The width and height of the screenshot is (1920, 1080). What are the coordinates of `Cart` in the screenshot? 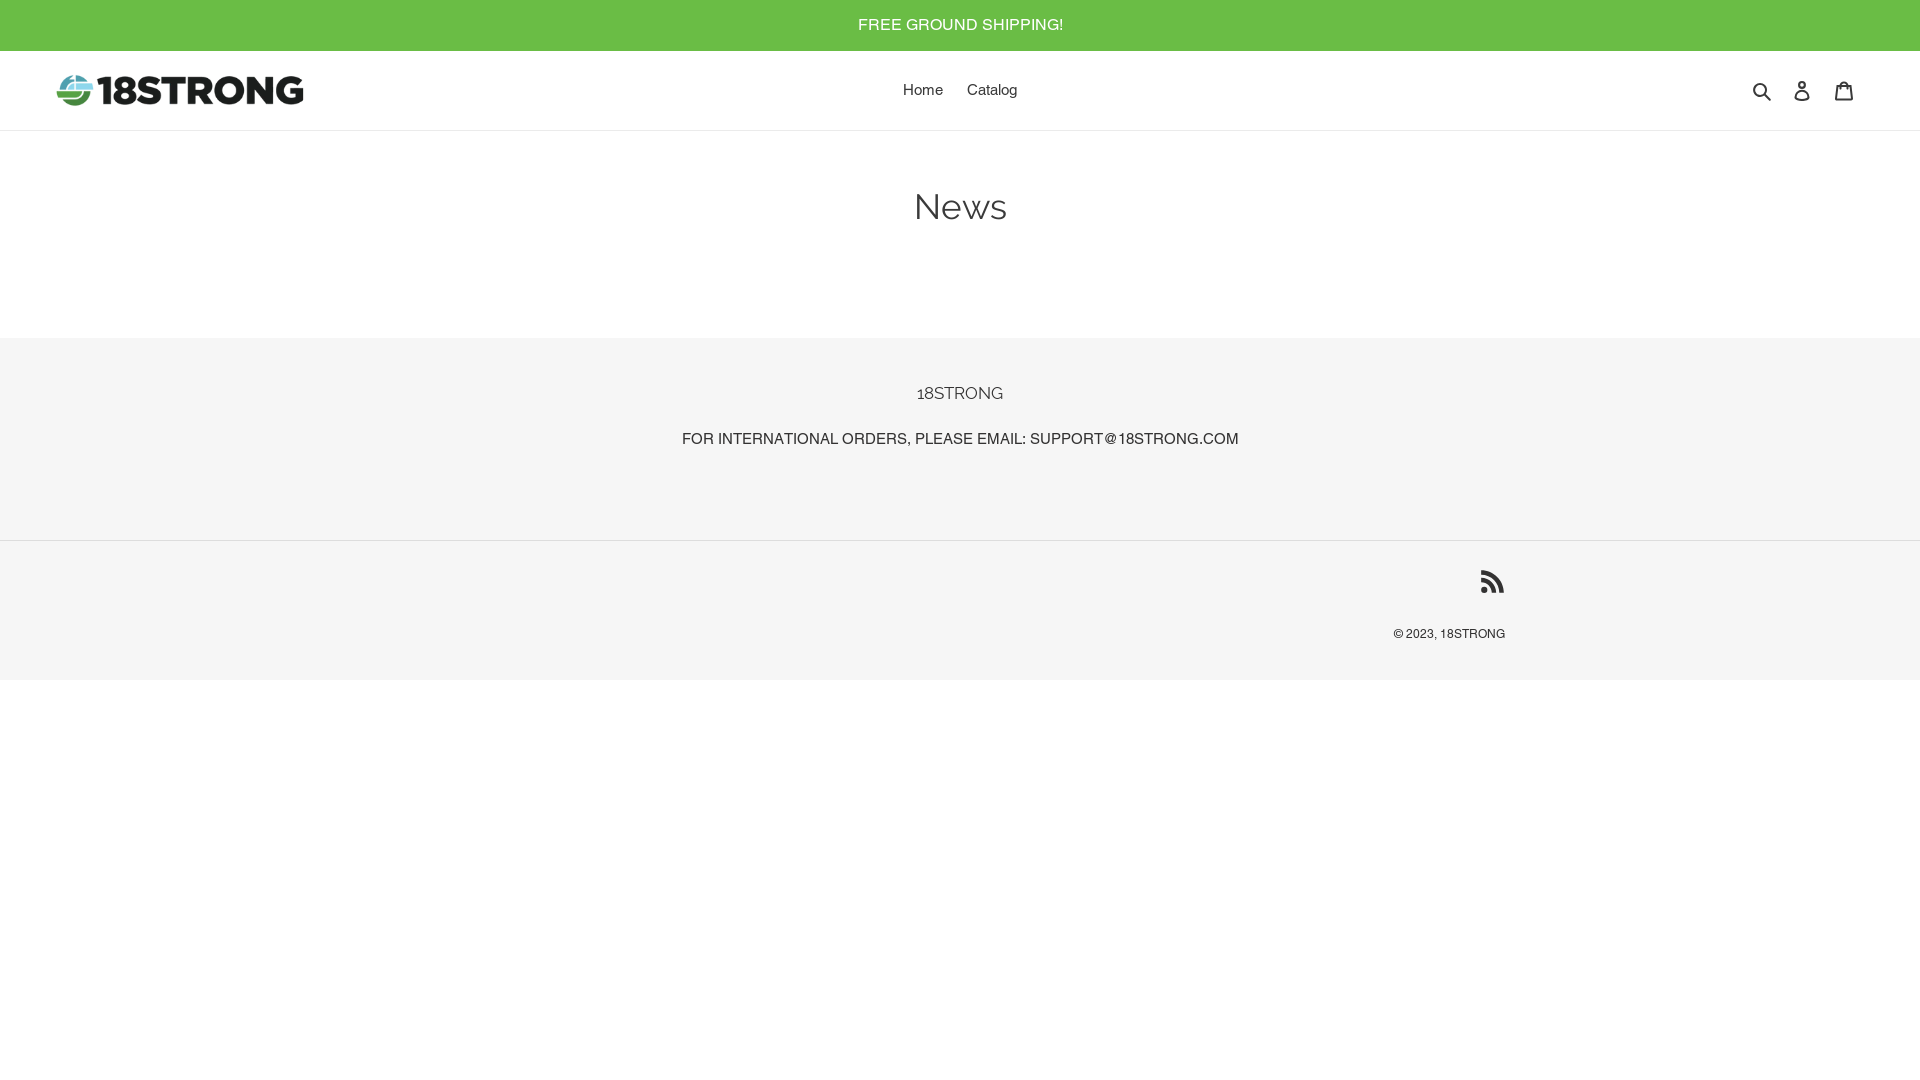 It's located at (1844, 90).